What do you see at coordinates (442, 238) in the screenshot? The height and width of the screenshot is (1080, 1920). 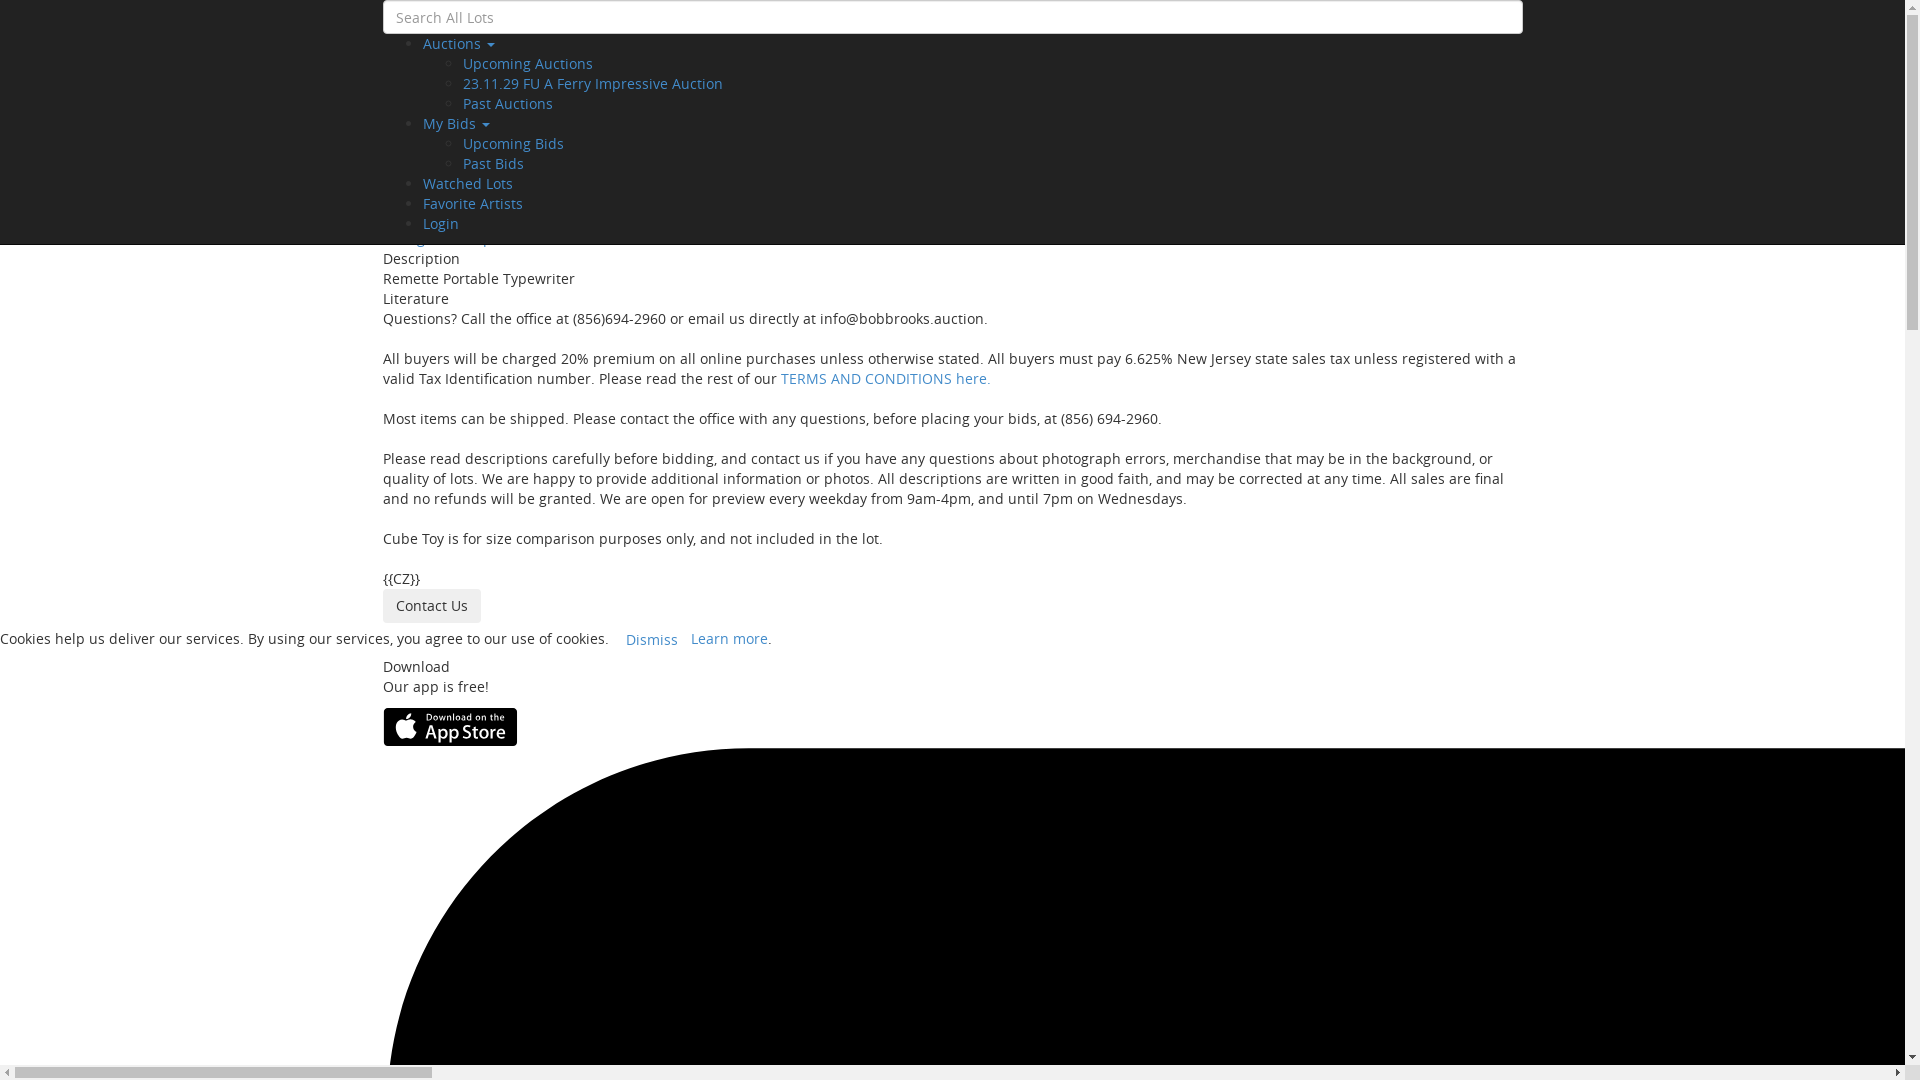 I see `Vintage & Antique` at bounding box center [442, 238].